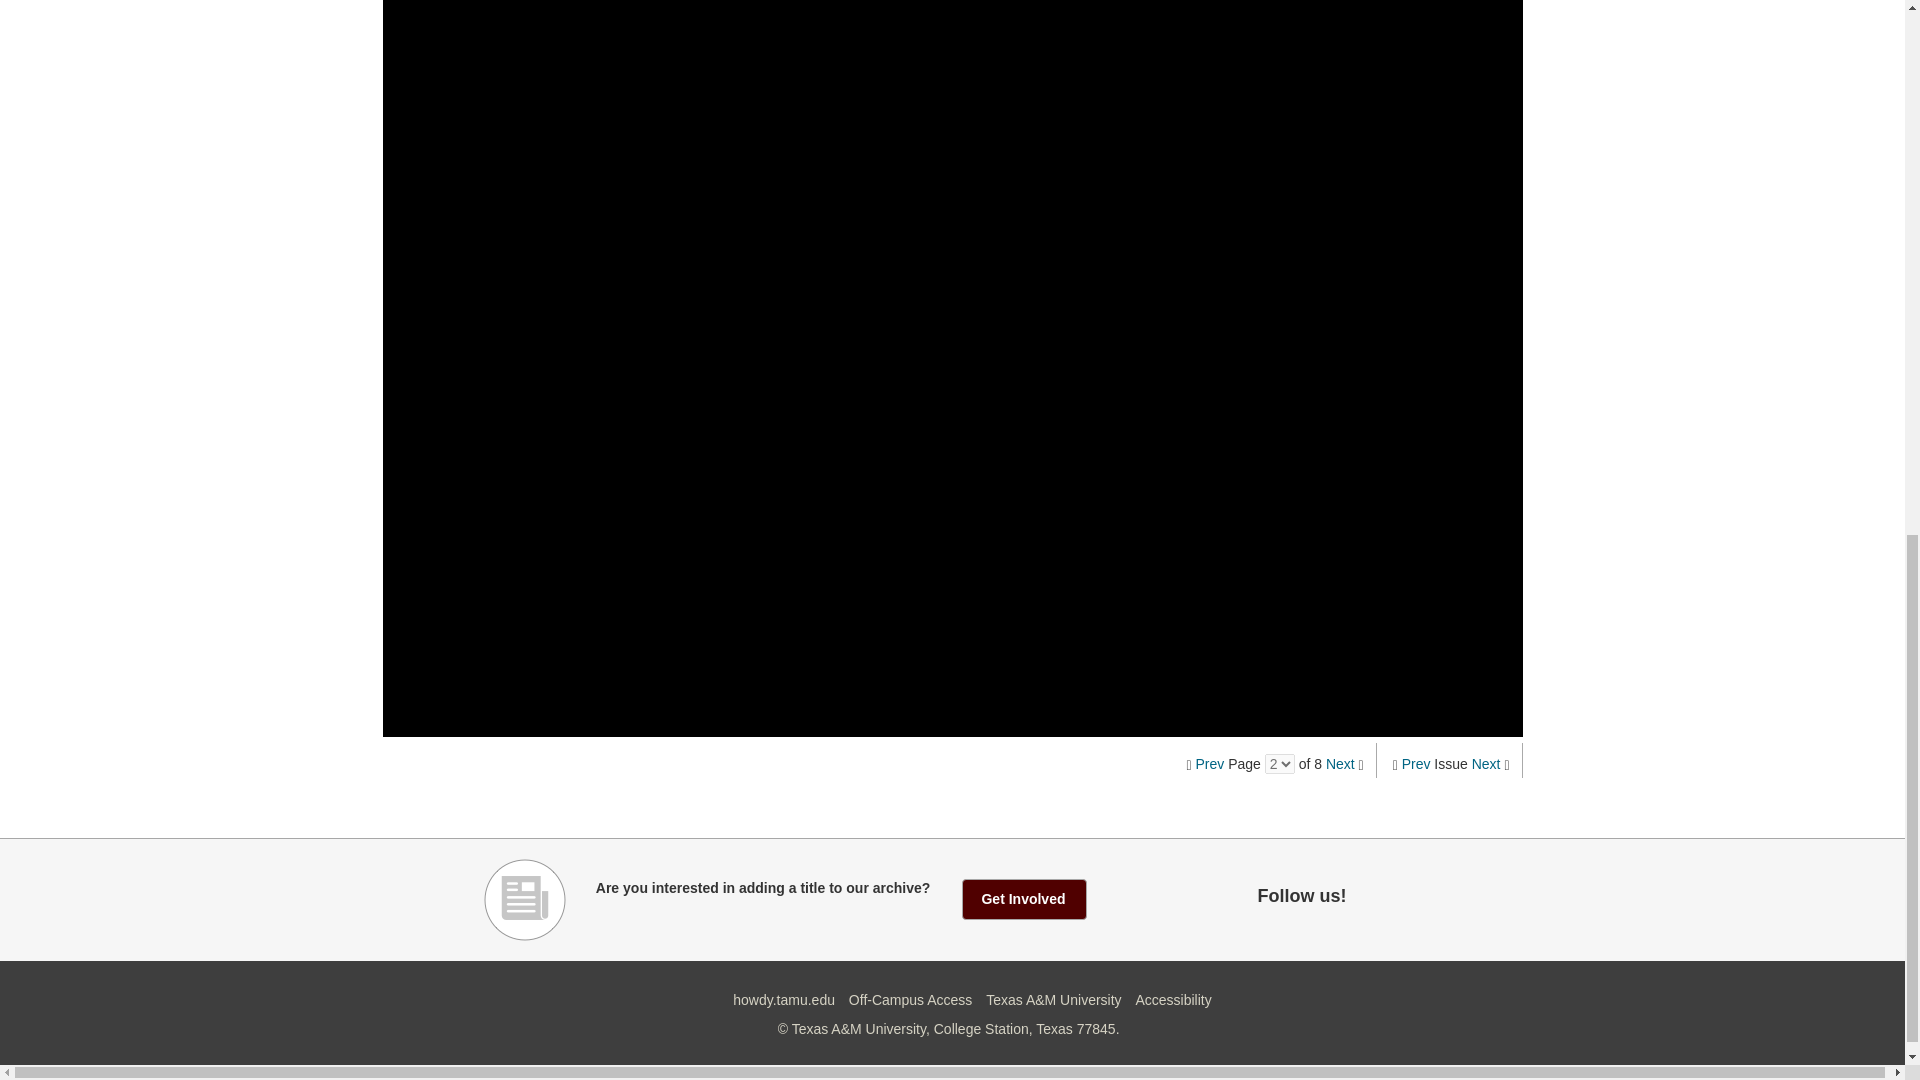 This screenshot has width=1920, height=1080. I want to click on Prev, so click(1416, 764).